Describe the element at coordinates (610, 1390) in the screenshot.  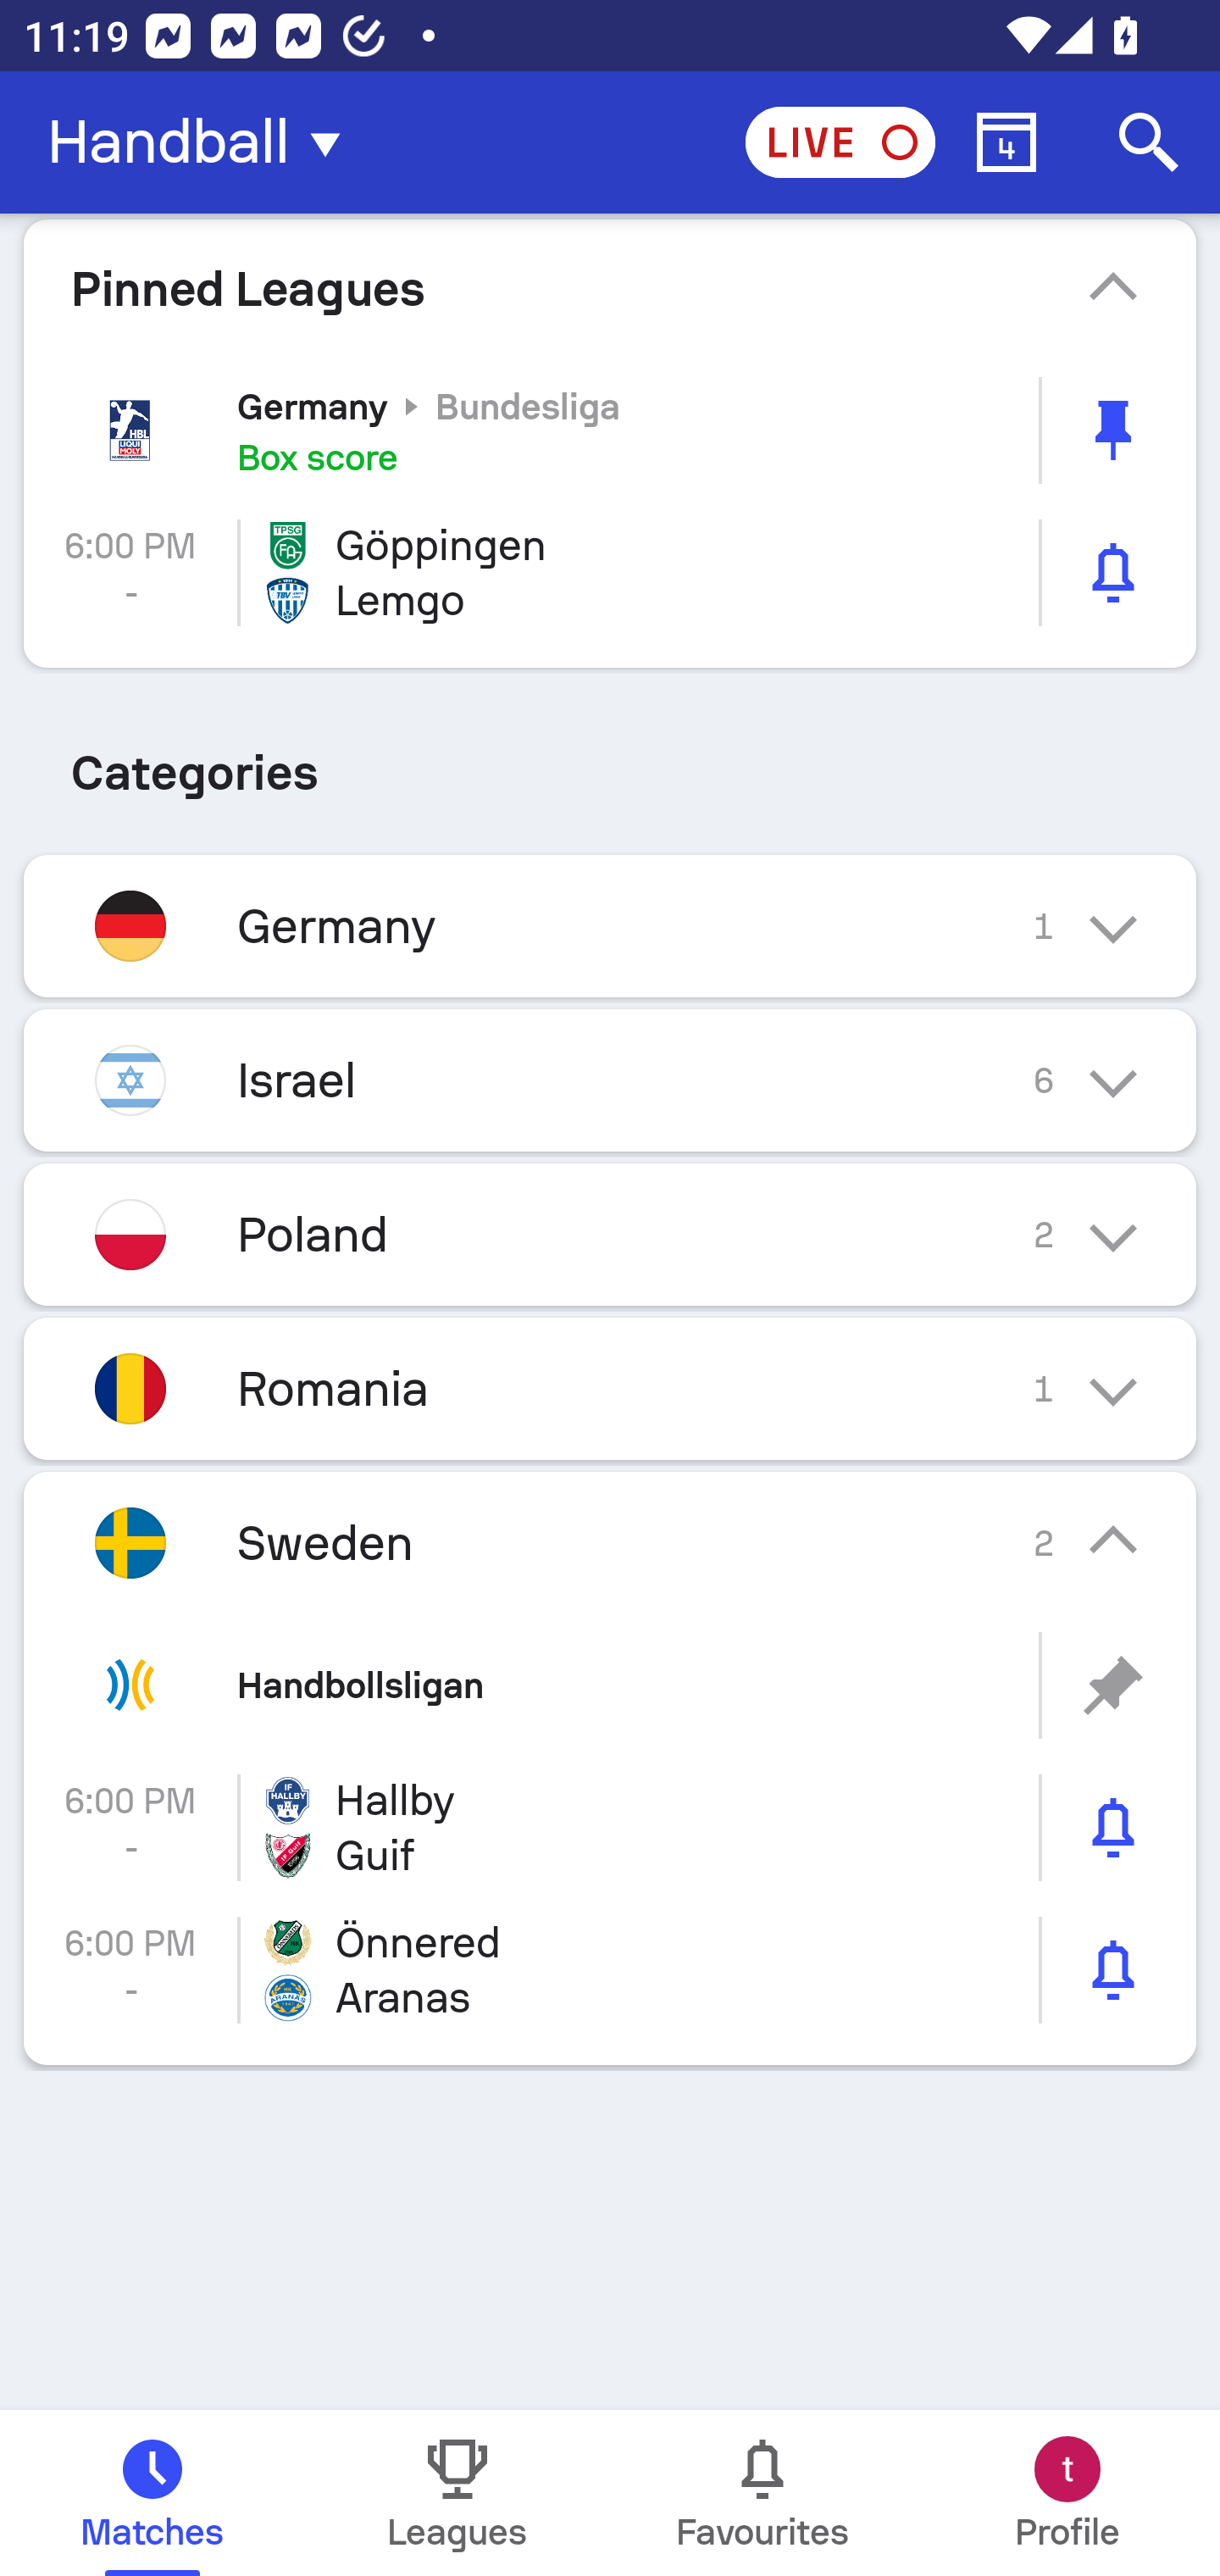
I see `Romania 1` at that location.